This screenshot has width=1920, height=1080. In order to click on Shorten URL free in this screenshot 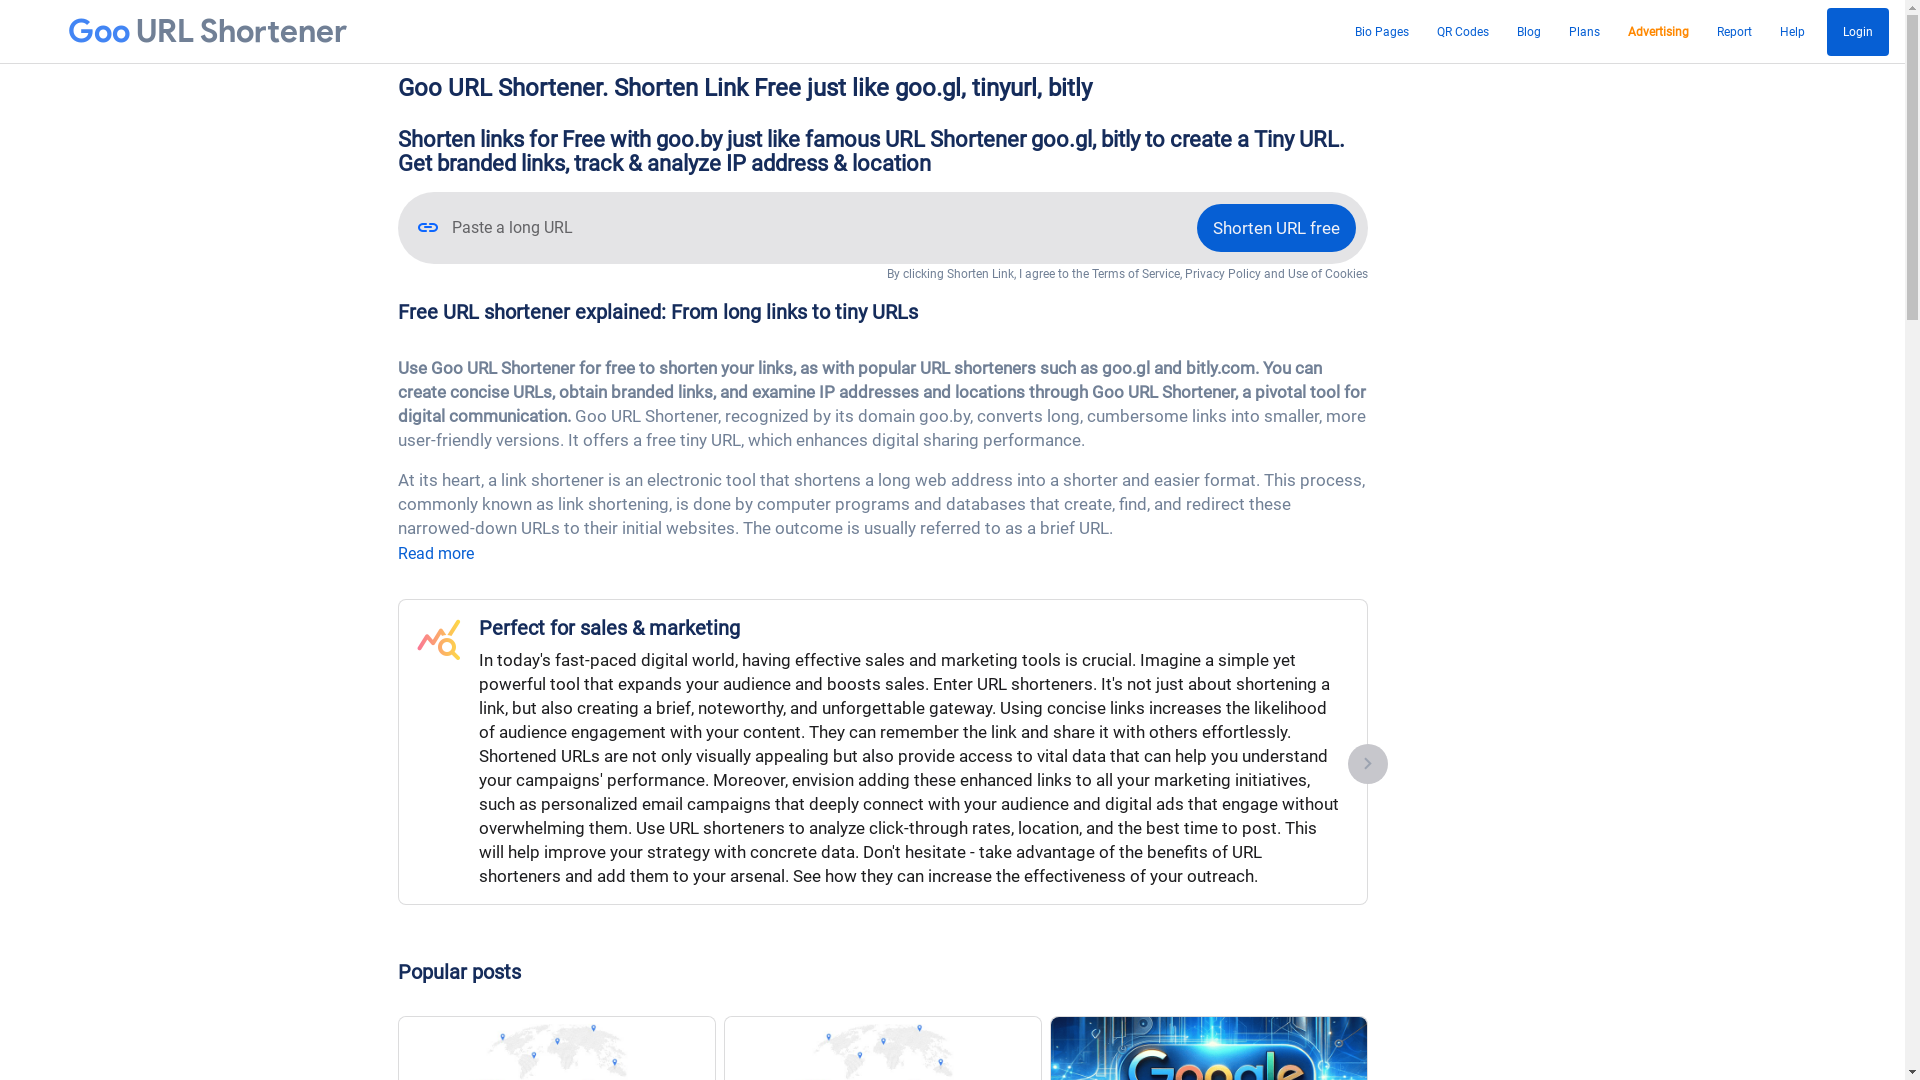, I will do `click(1276, 228)`.